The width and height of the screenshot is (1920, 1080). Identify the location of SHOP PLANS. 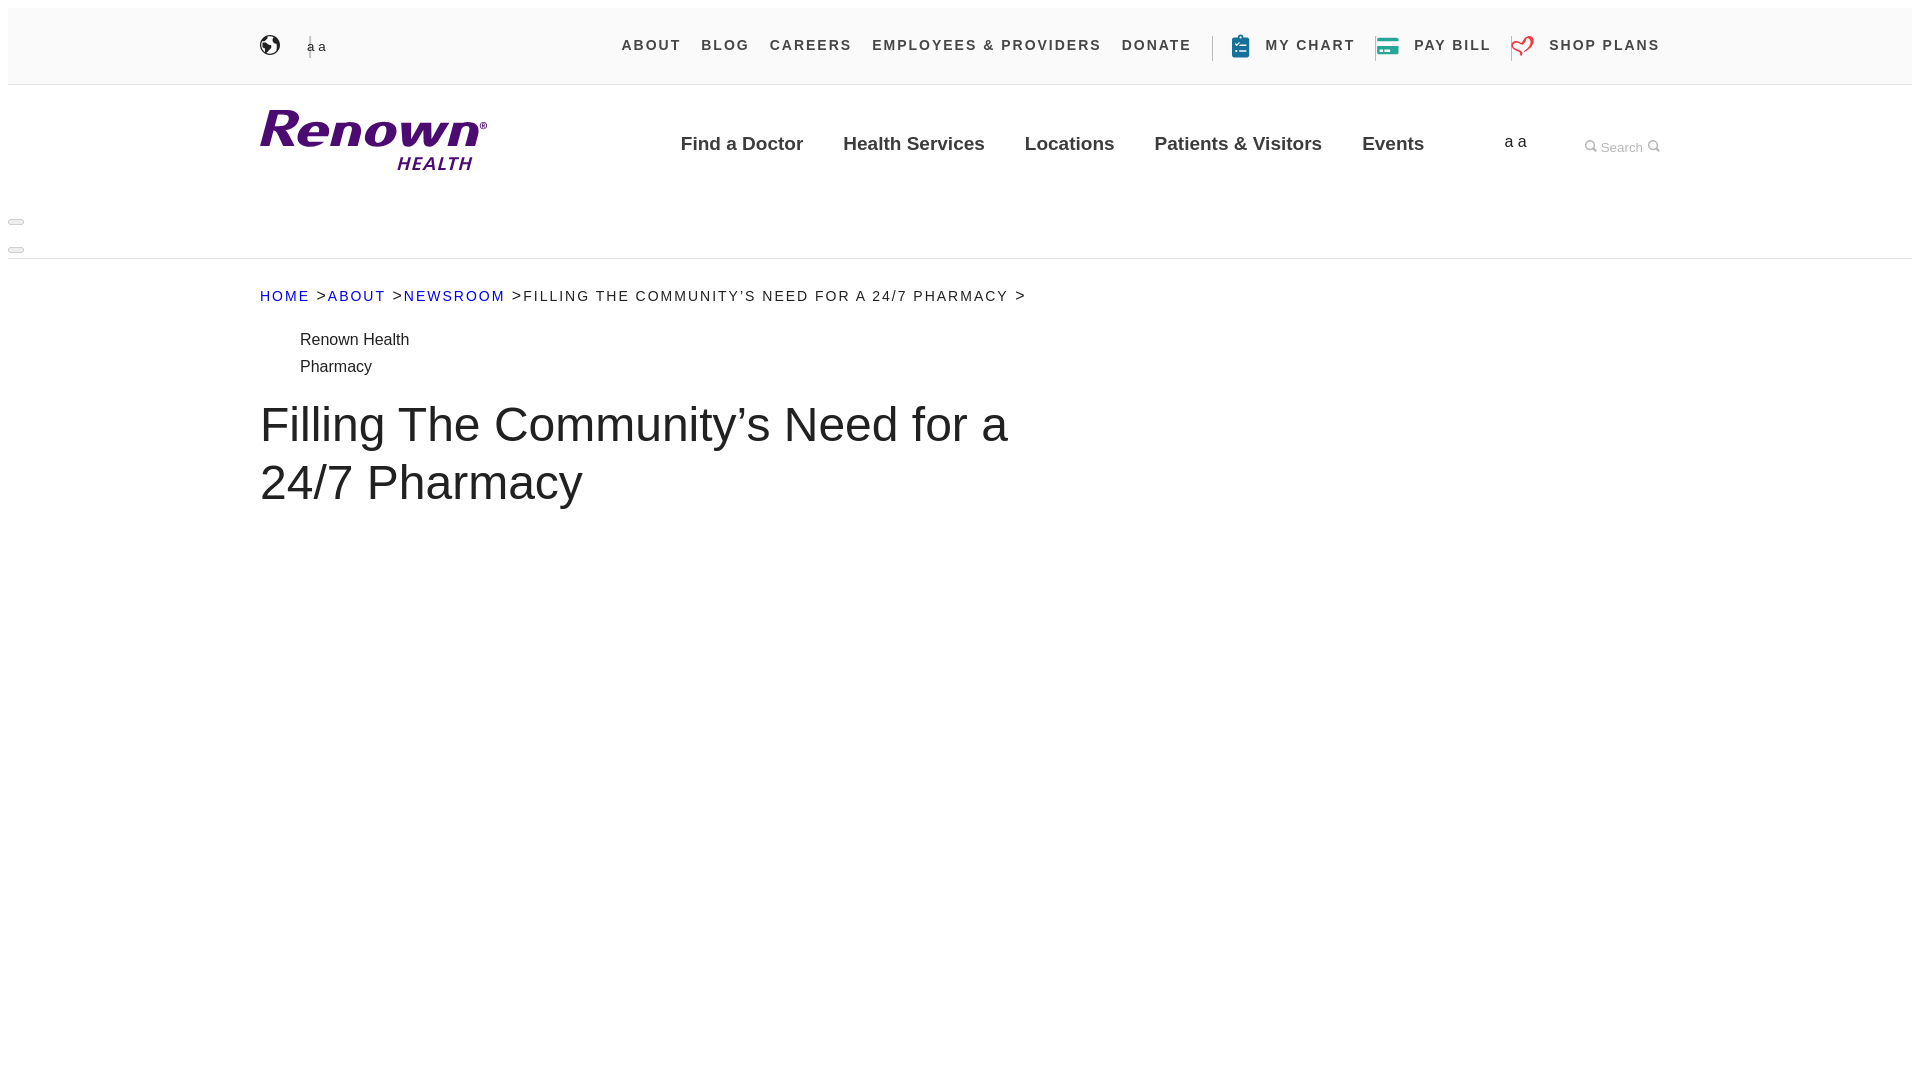
(810, 44).